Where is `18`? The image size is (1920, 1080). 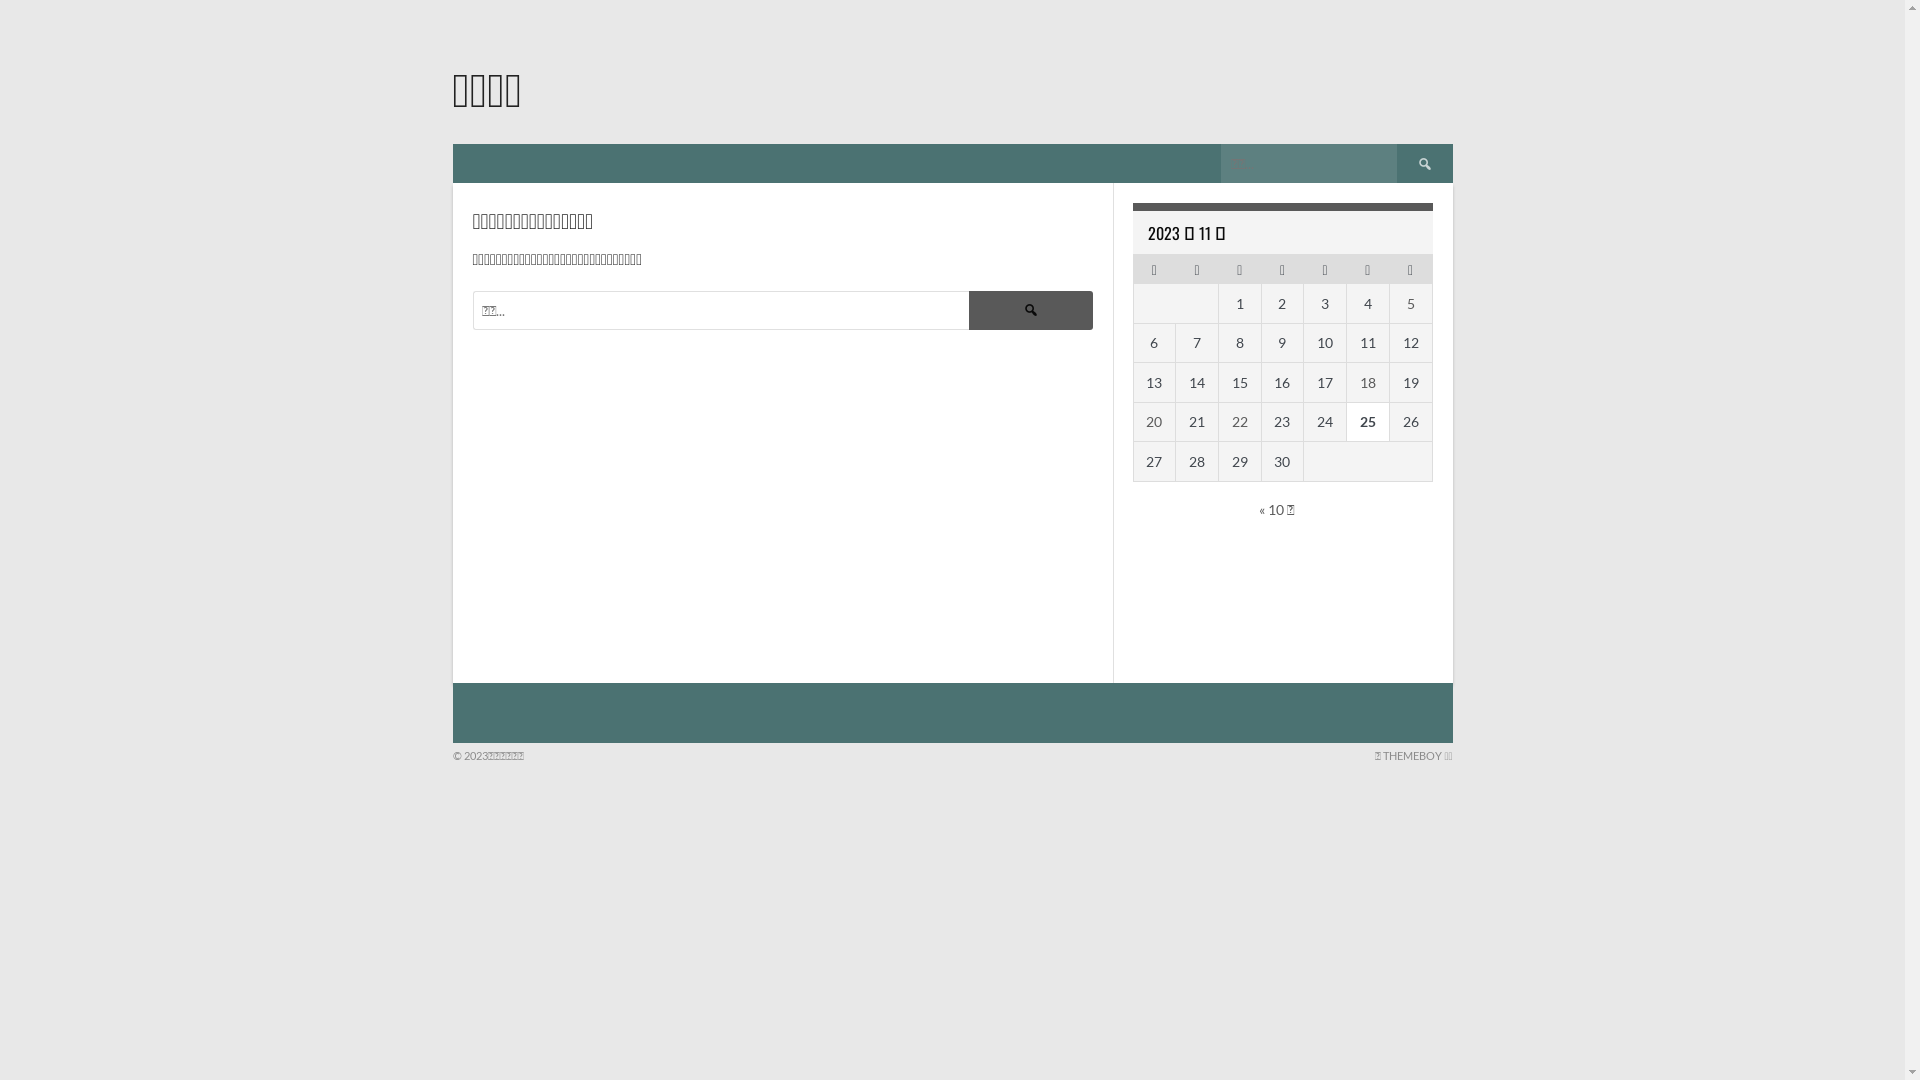 18 is located at coordinates (1368, 382).